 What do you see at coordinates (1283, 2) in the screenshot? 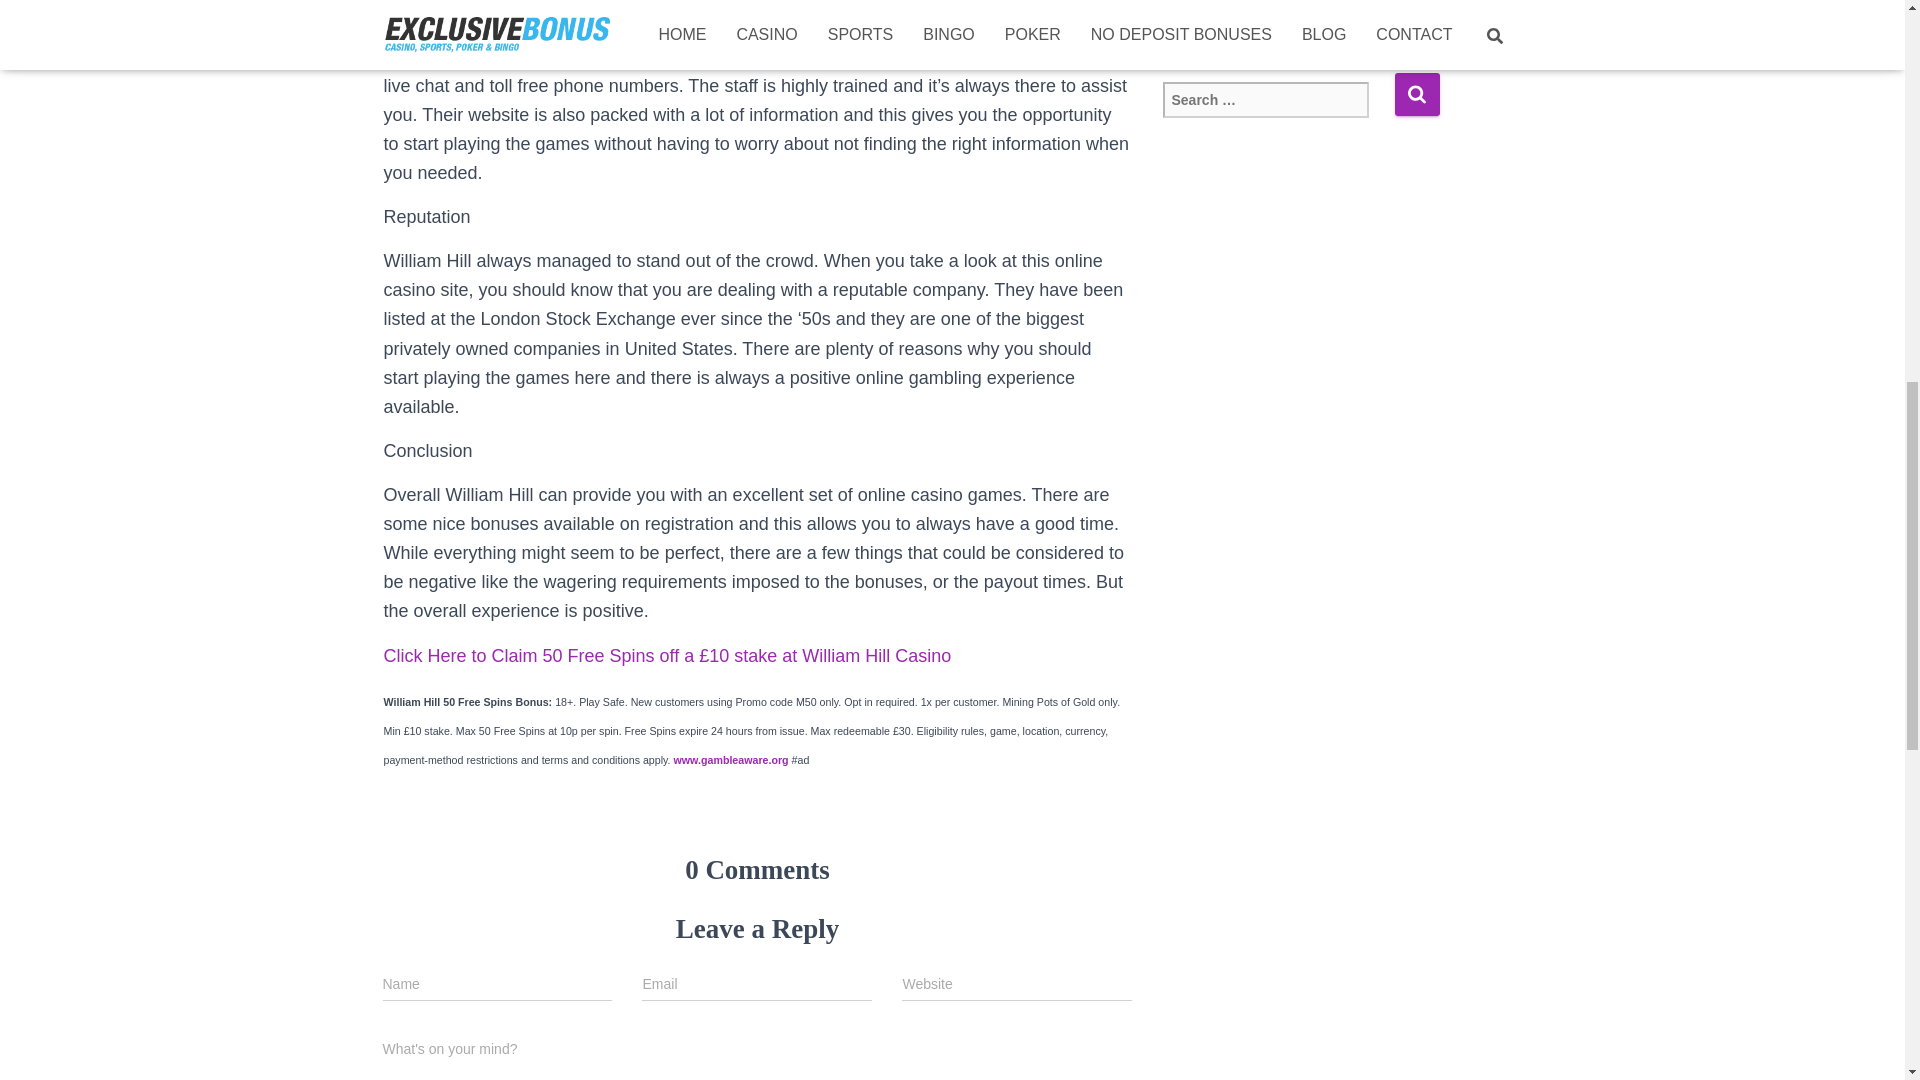
I see `What is the Best Time to Place Your Racing Bets?` at bounding box center [1283, 2].